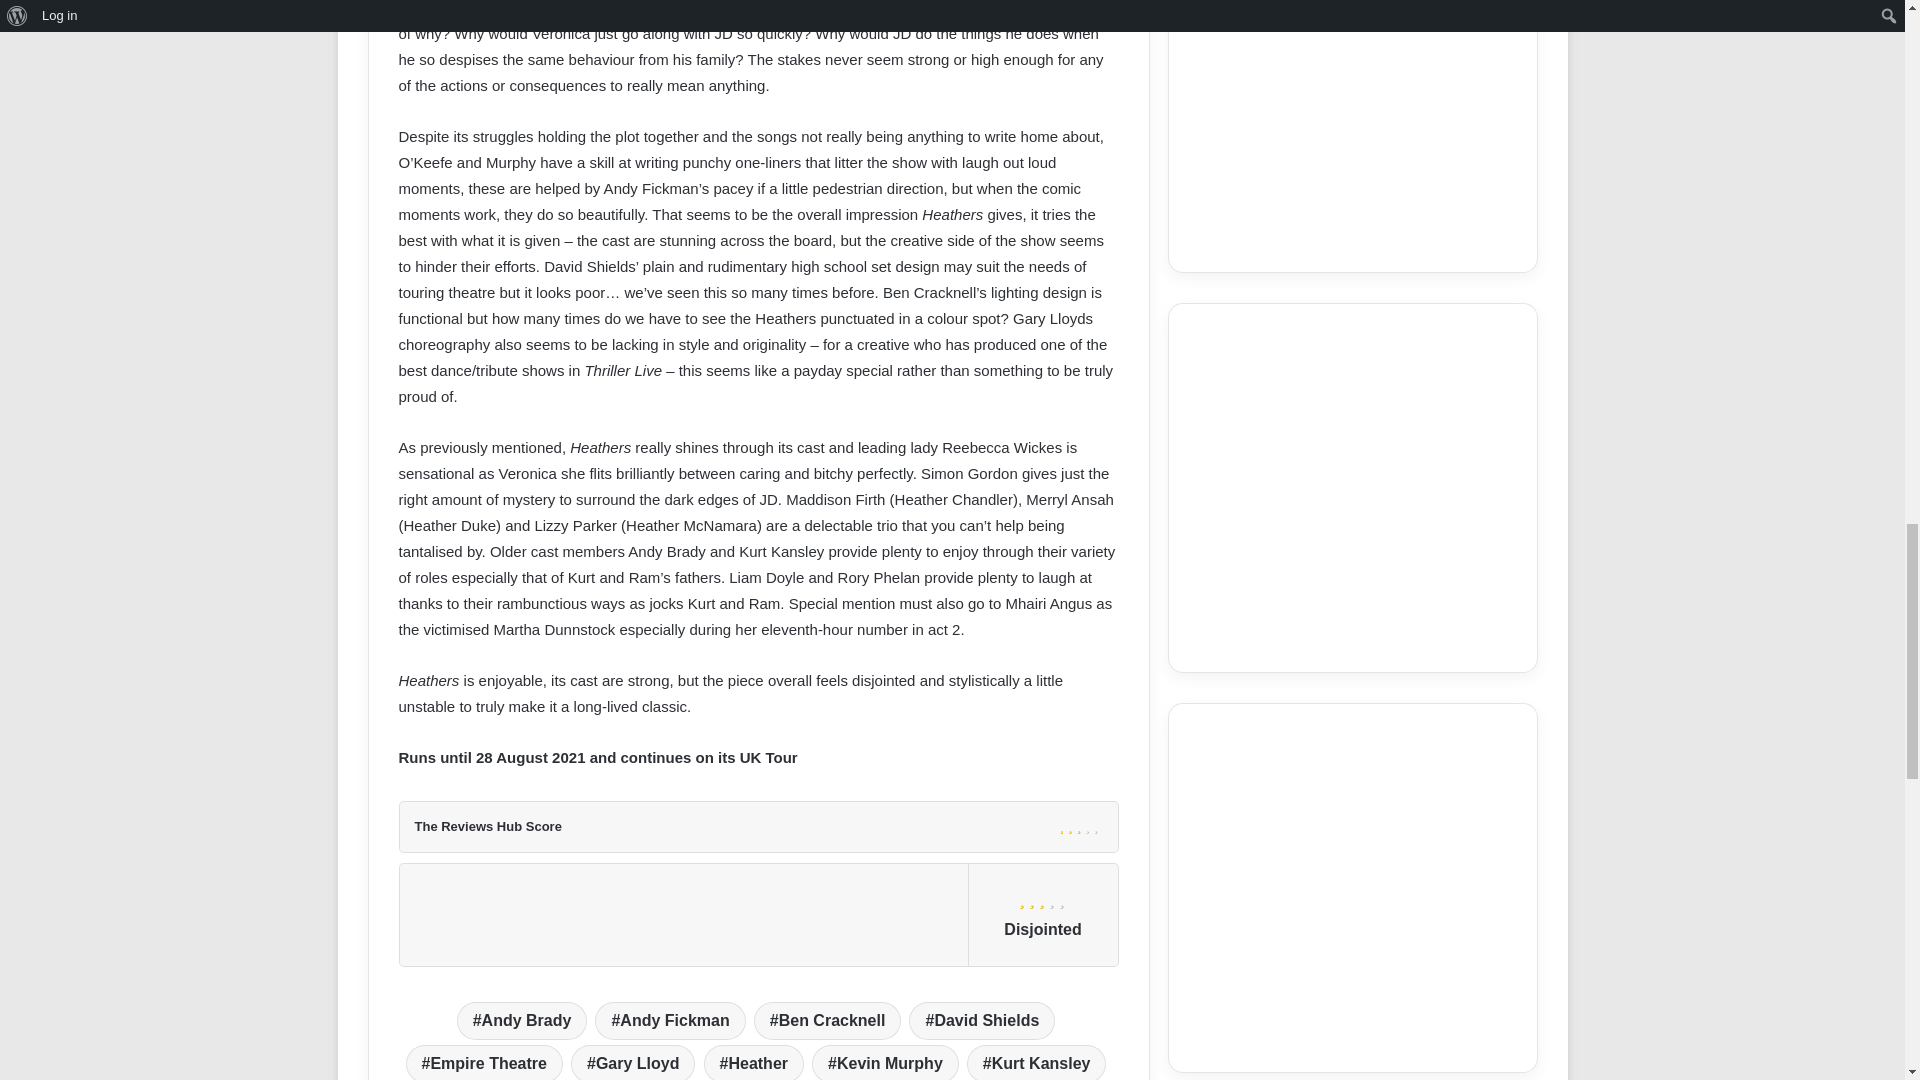 The height and width of the screenshot is (1080, 1920). Describe the element at coordinates (1043, 898) in the screenshot. I see `Disjointed` at that location.